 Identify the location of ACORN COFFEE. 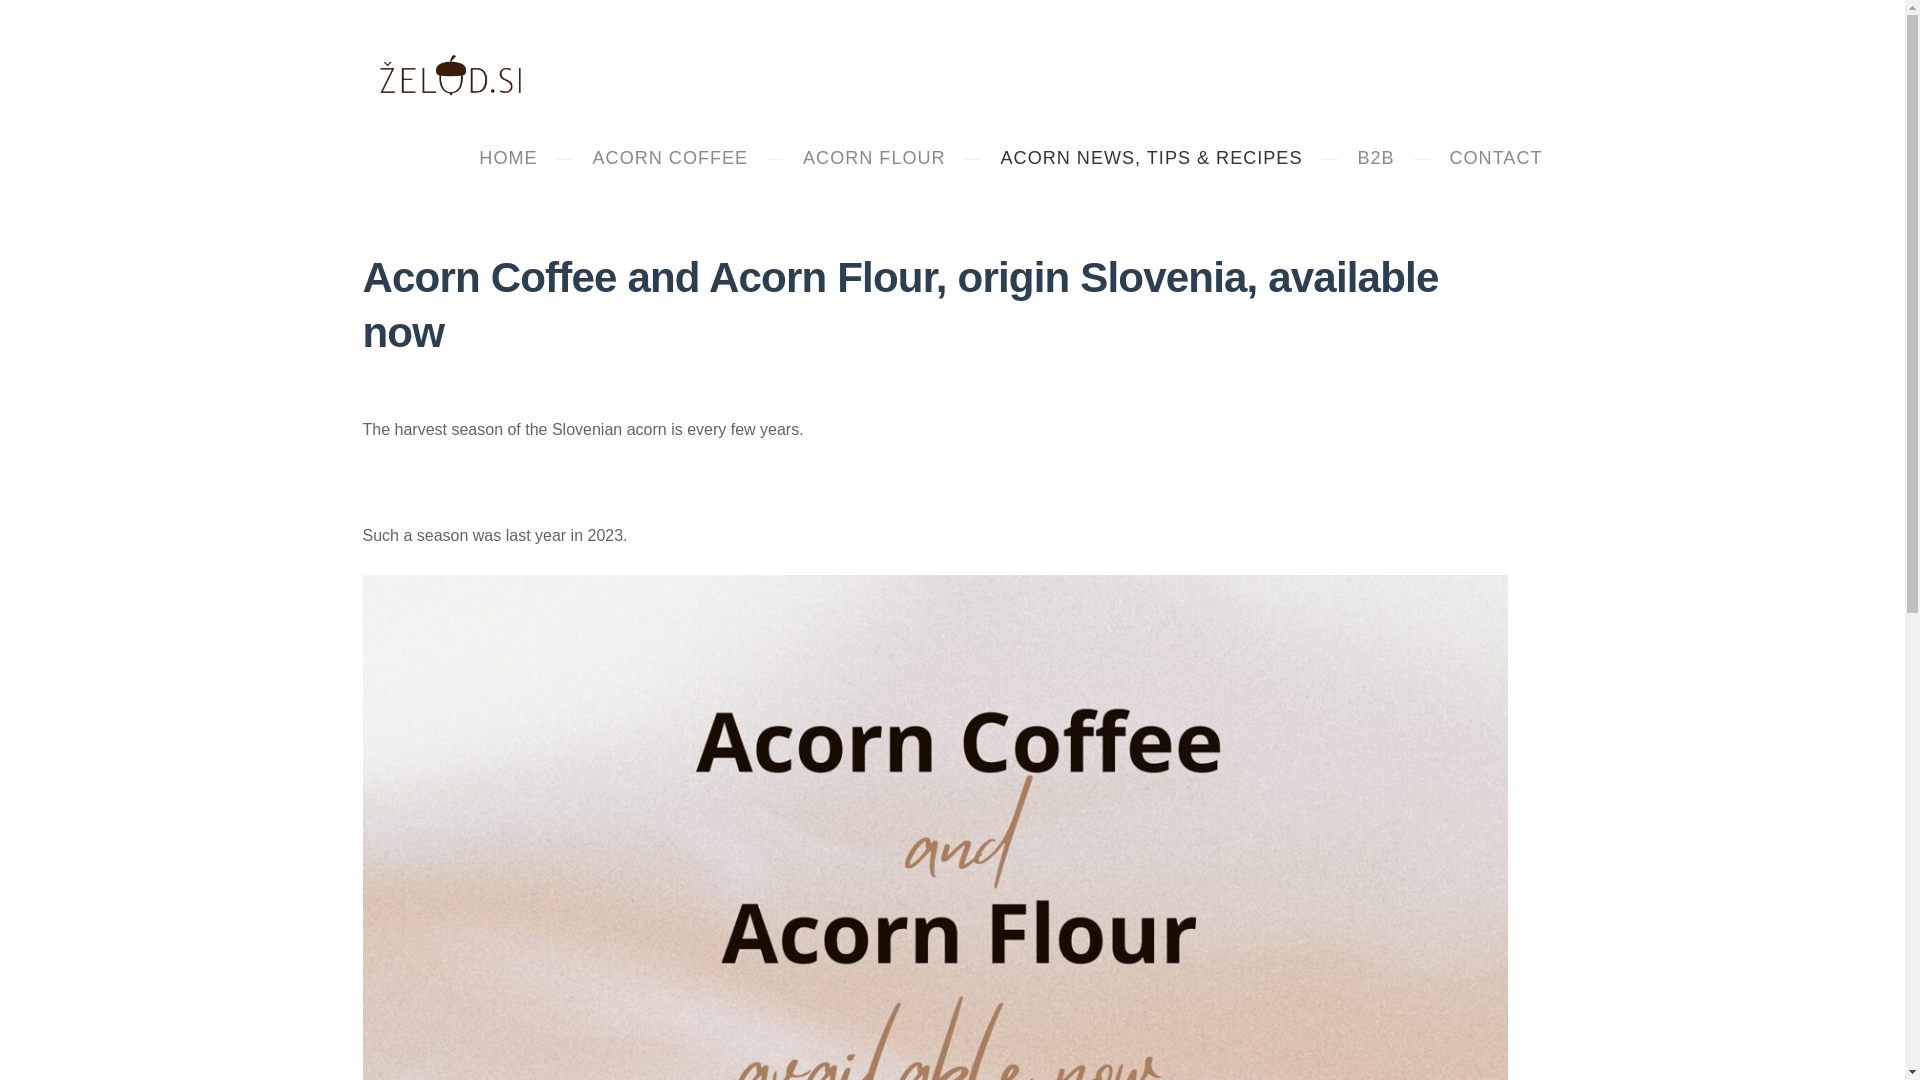
(670, 158).